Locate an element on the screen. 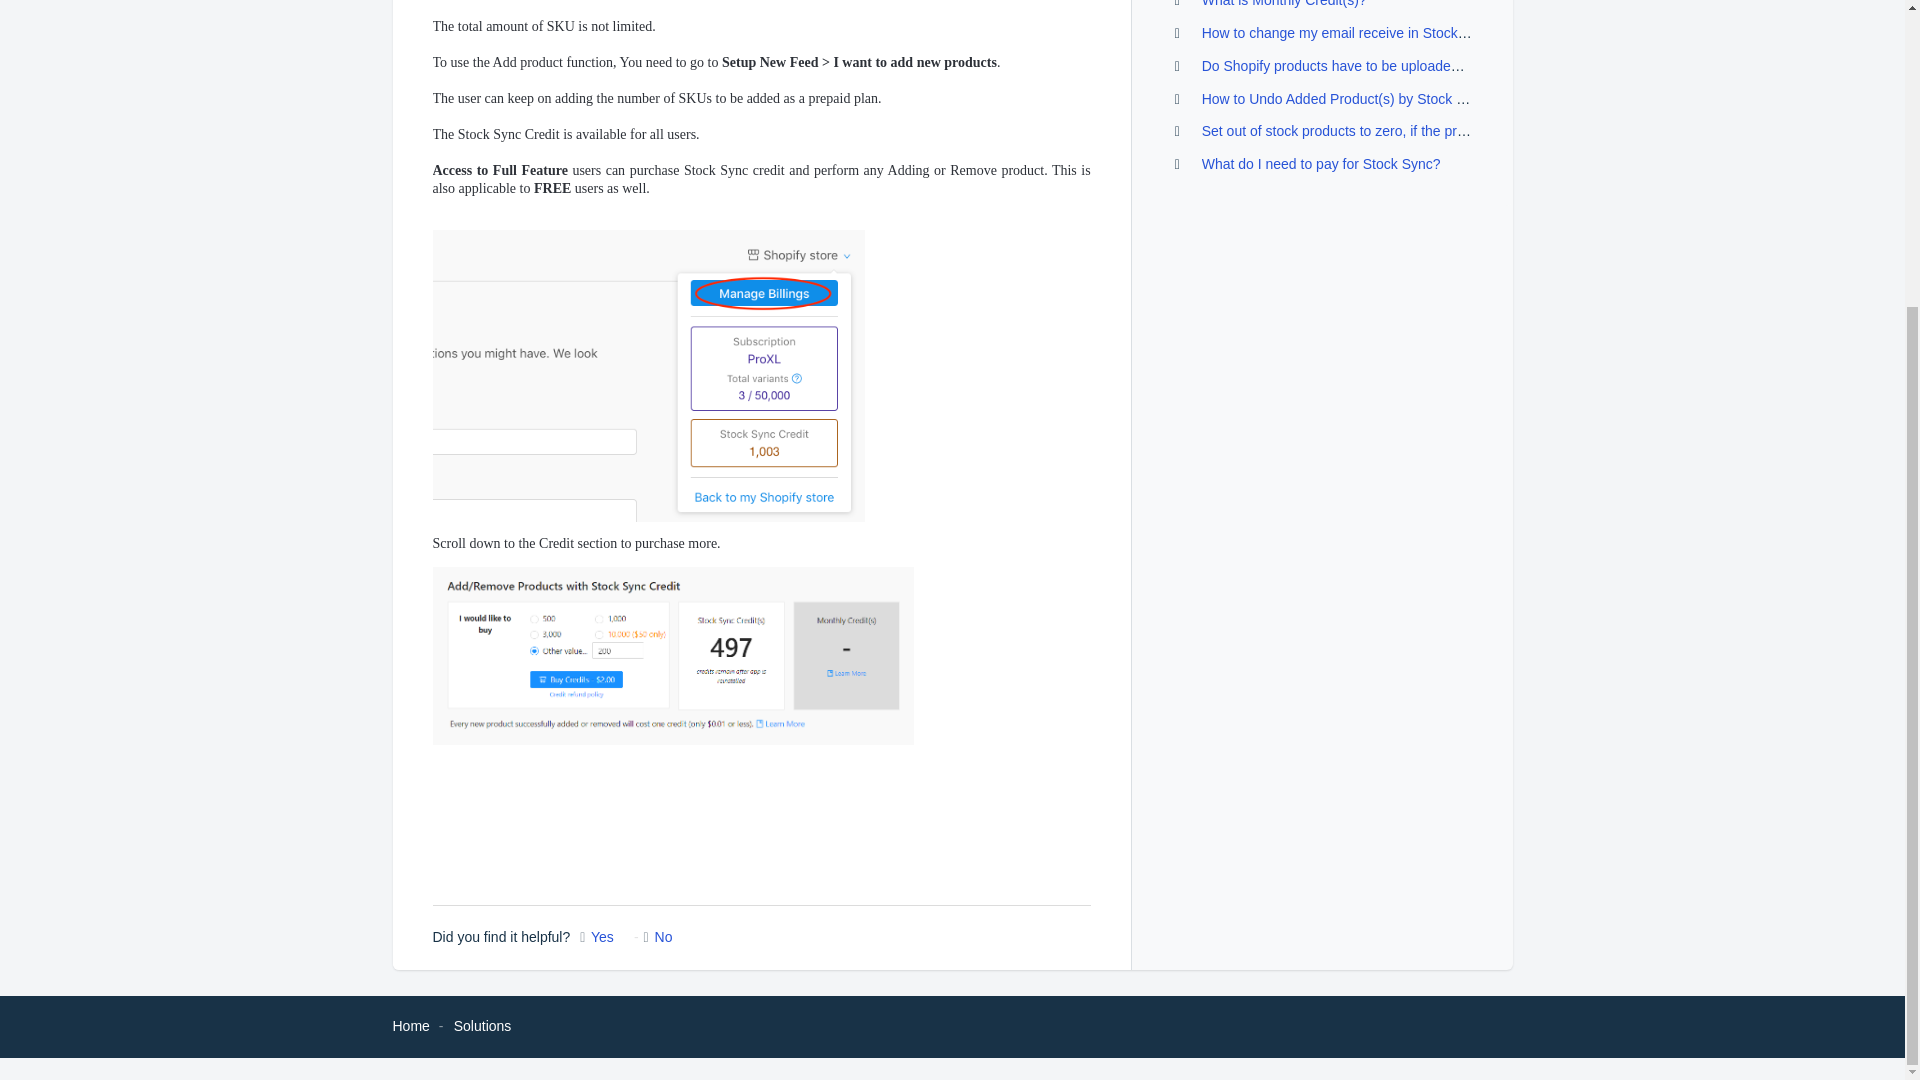 The height and width of the screenshot is (1080, 1920). How to change my email receive in Stock Sync? is located at coordinates (1351, 32).